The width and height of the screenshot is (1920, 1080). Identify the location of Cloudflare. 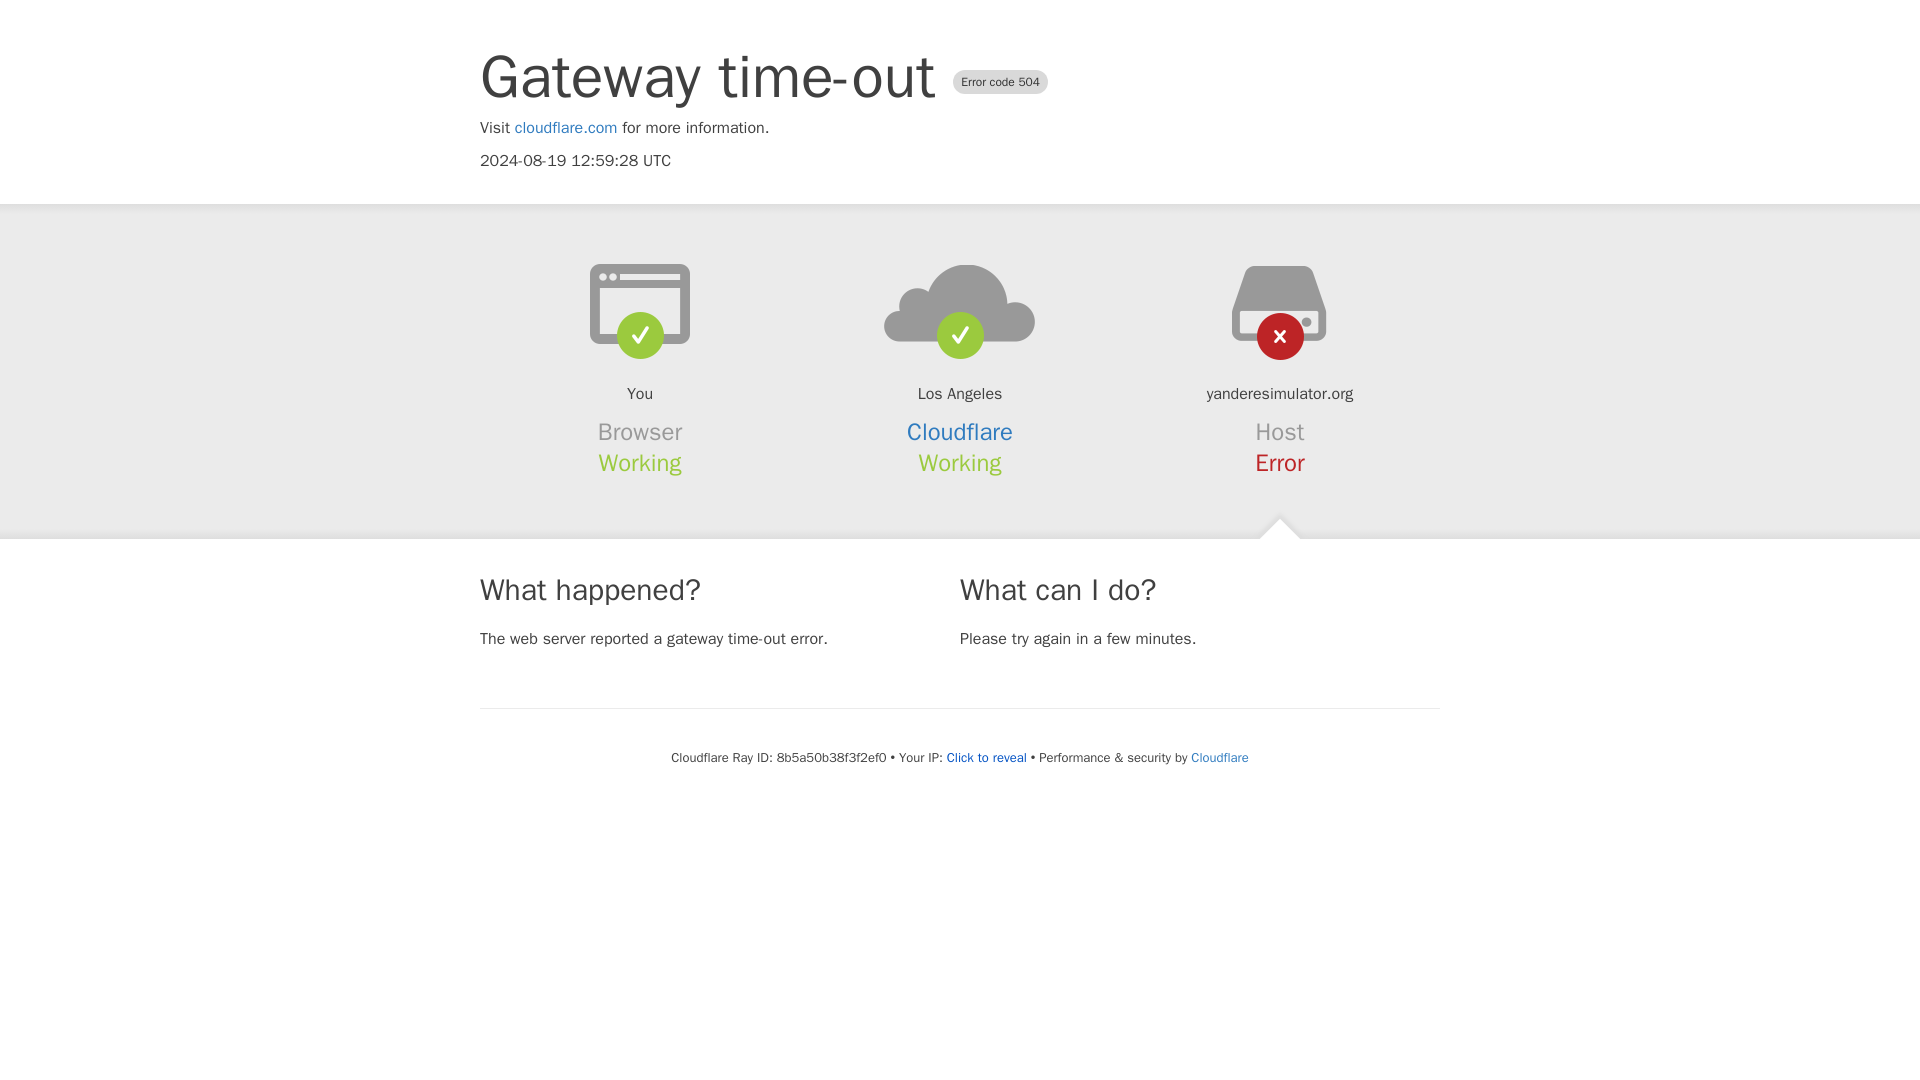
(960, 432).